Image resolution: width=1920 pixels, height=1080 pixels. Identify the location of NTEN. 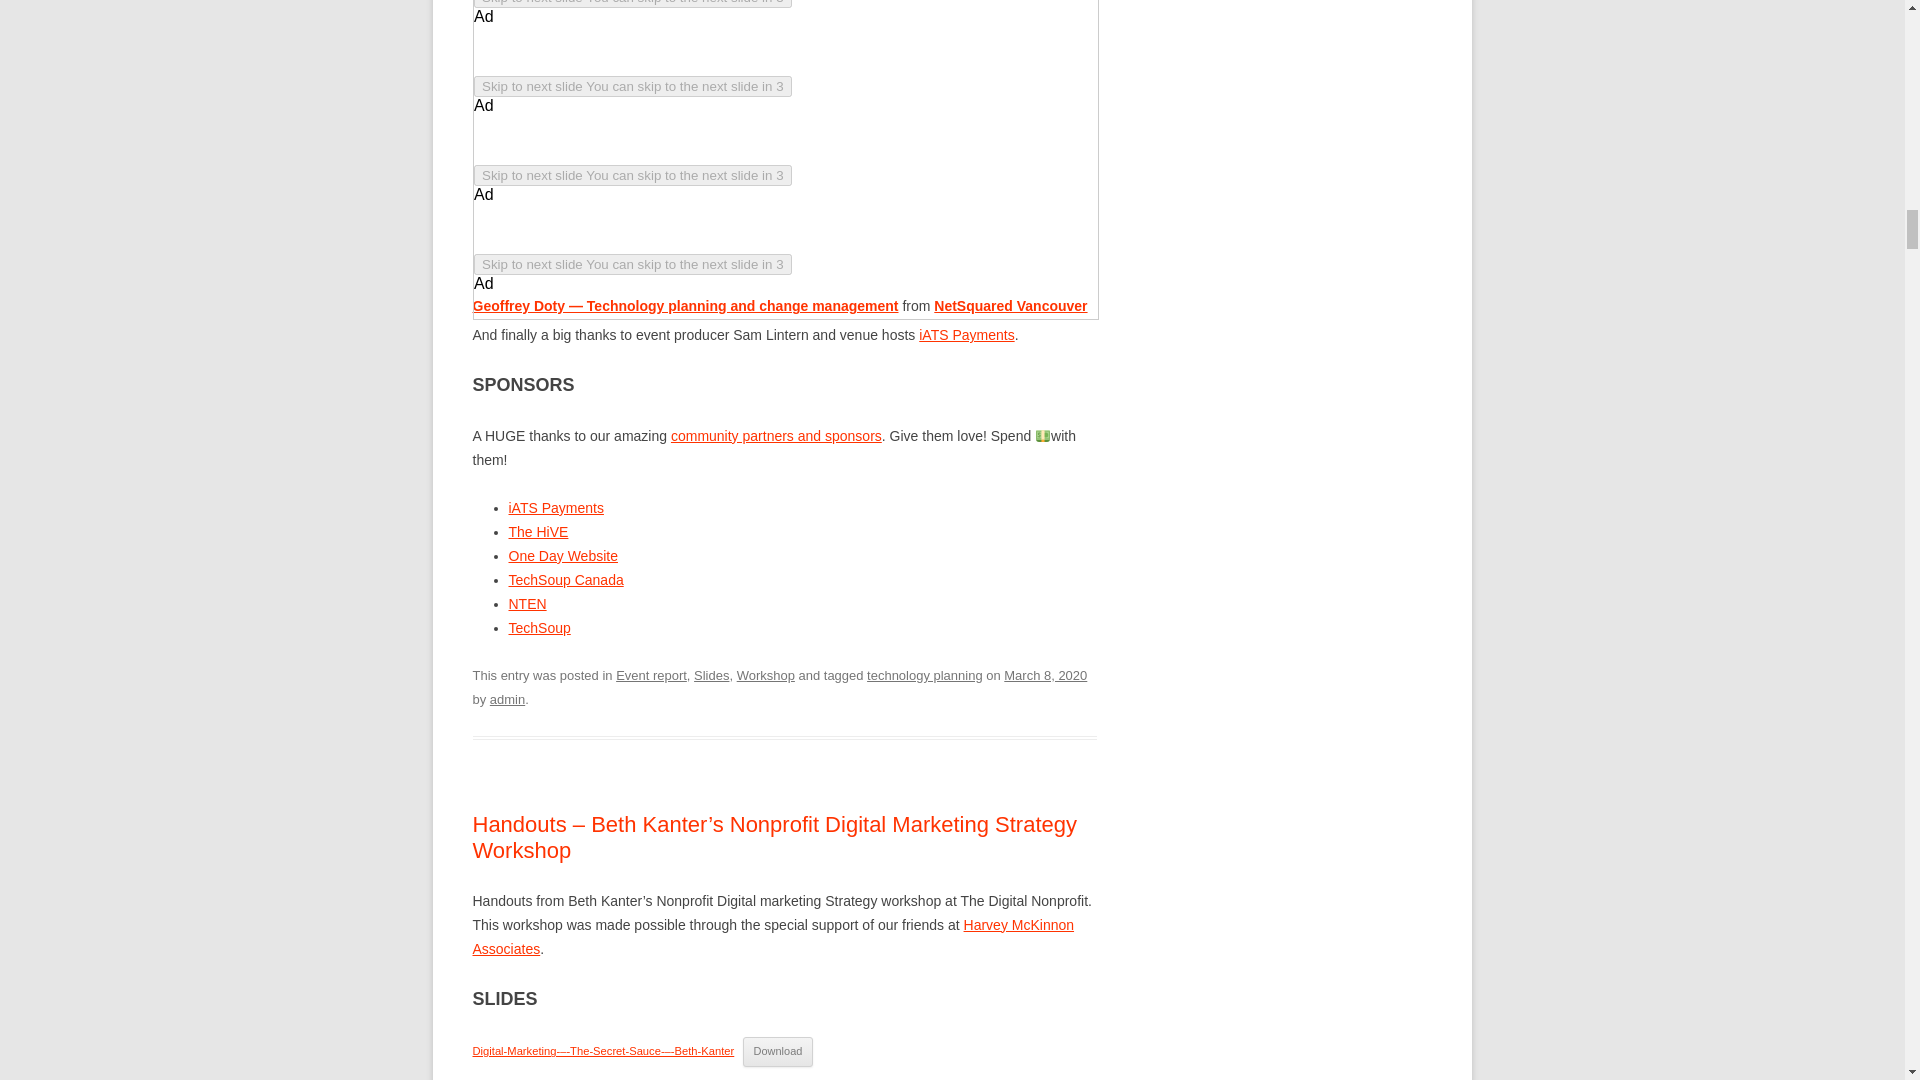
(526, 604).